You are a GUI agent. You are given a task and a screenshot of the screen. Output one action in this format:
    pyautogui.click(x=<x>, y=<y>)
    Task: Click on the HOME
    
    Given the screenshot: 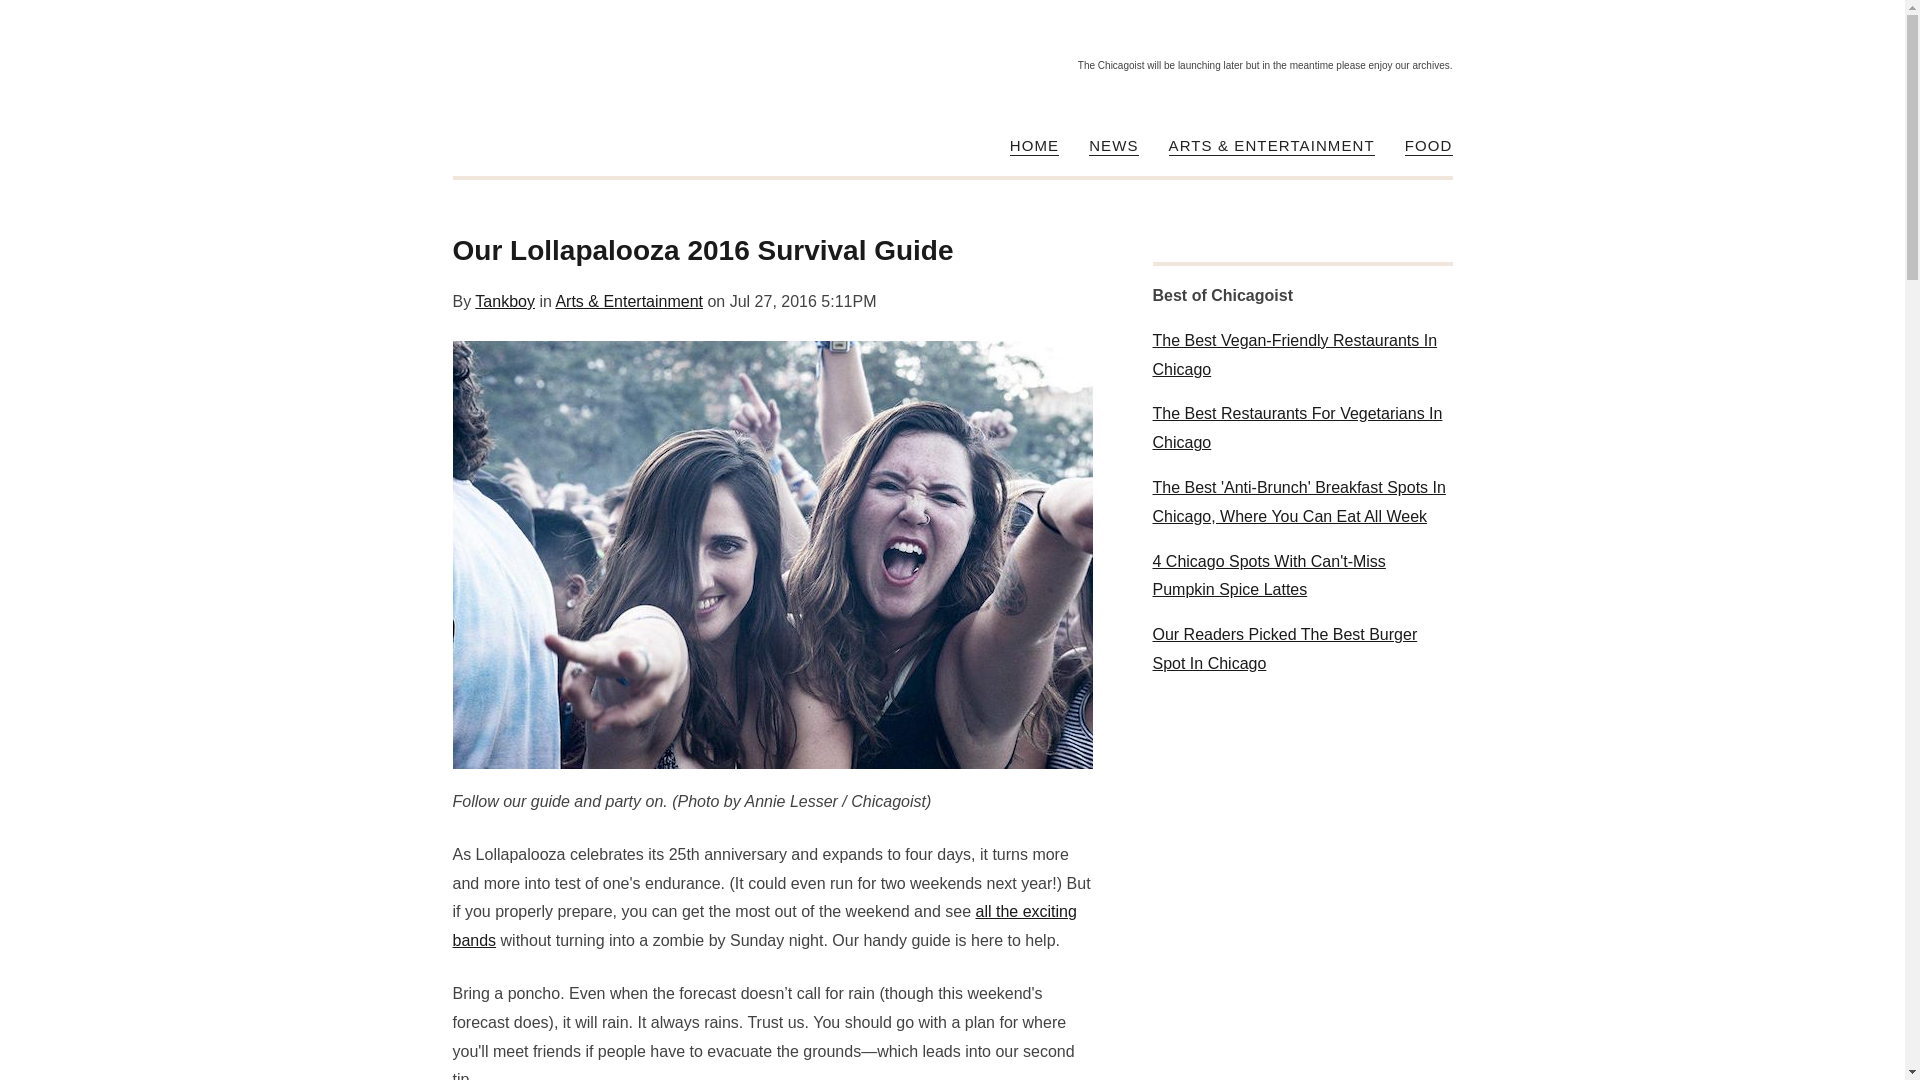 What is the action you would take?
    pyautogui.click(x=1034, y=146)
    